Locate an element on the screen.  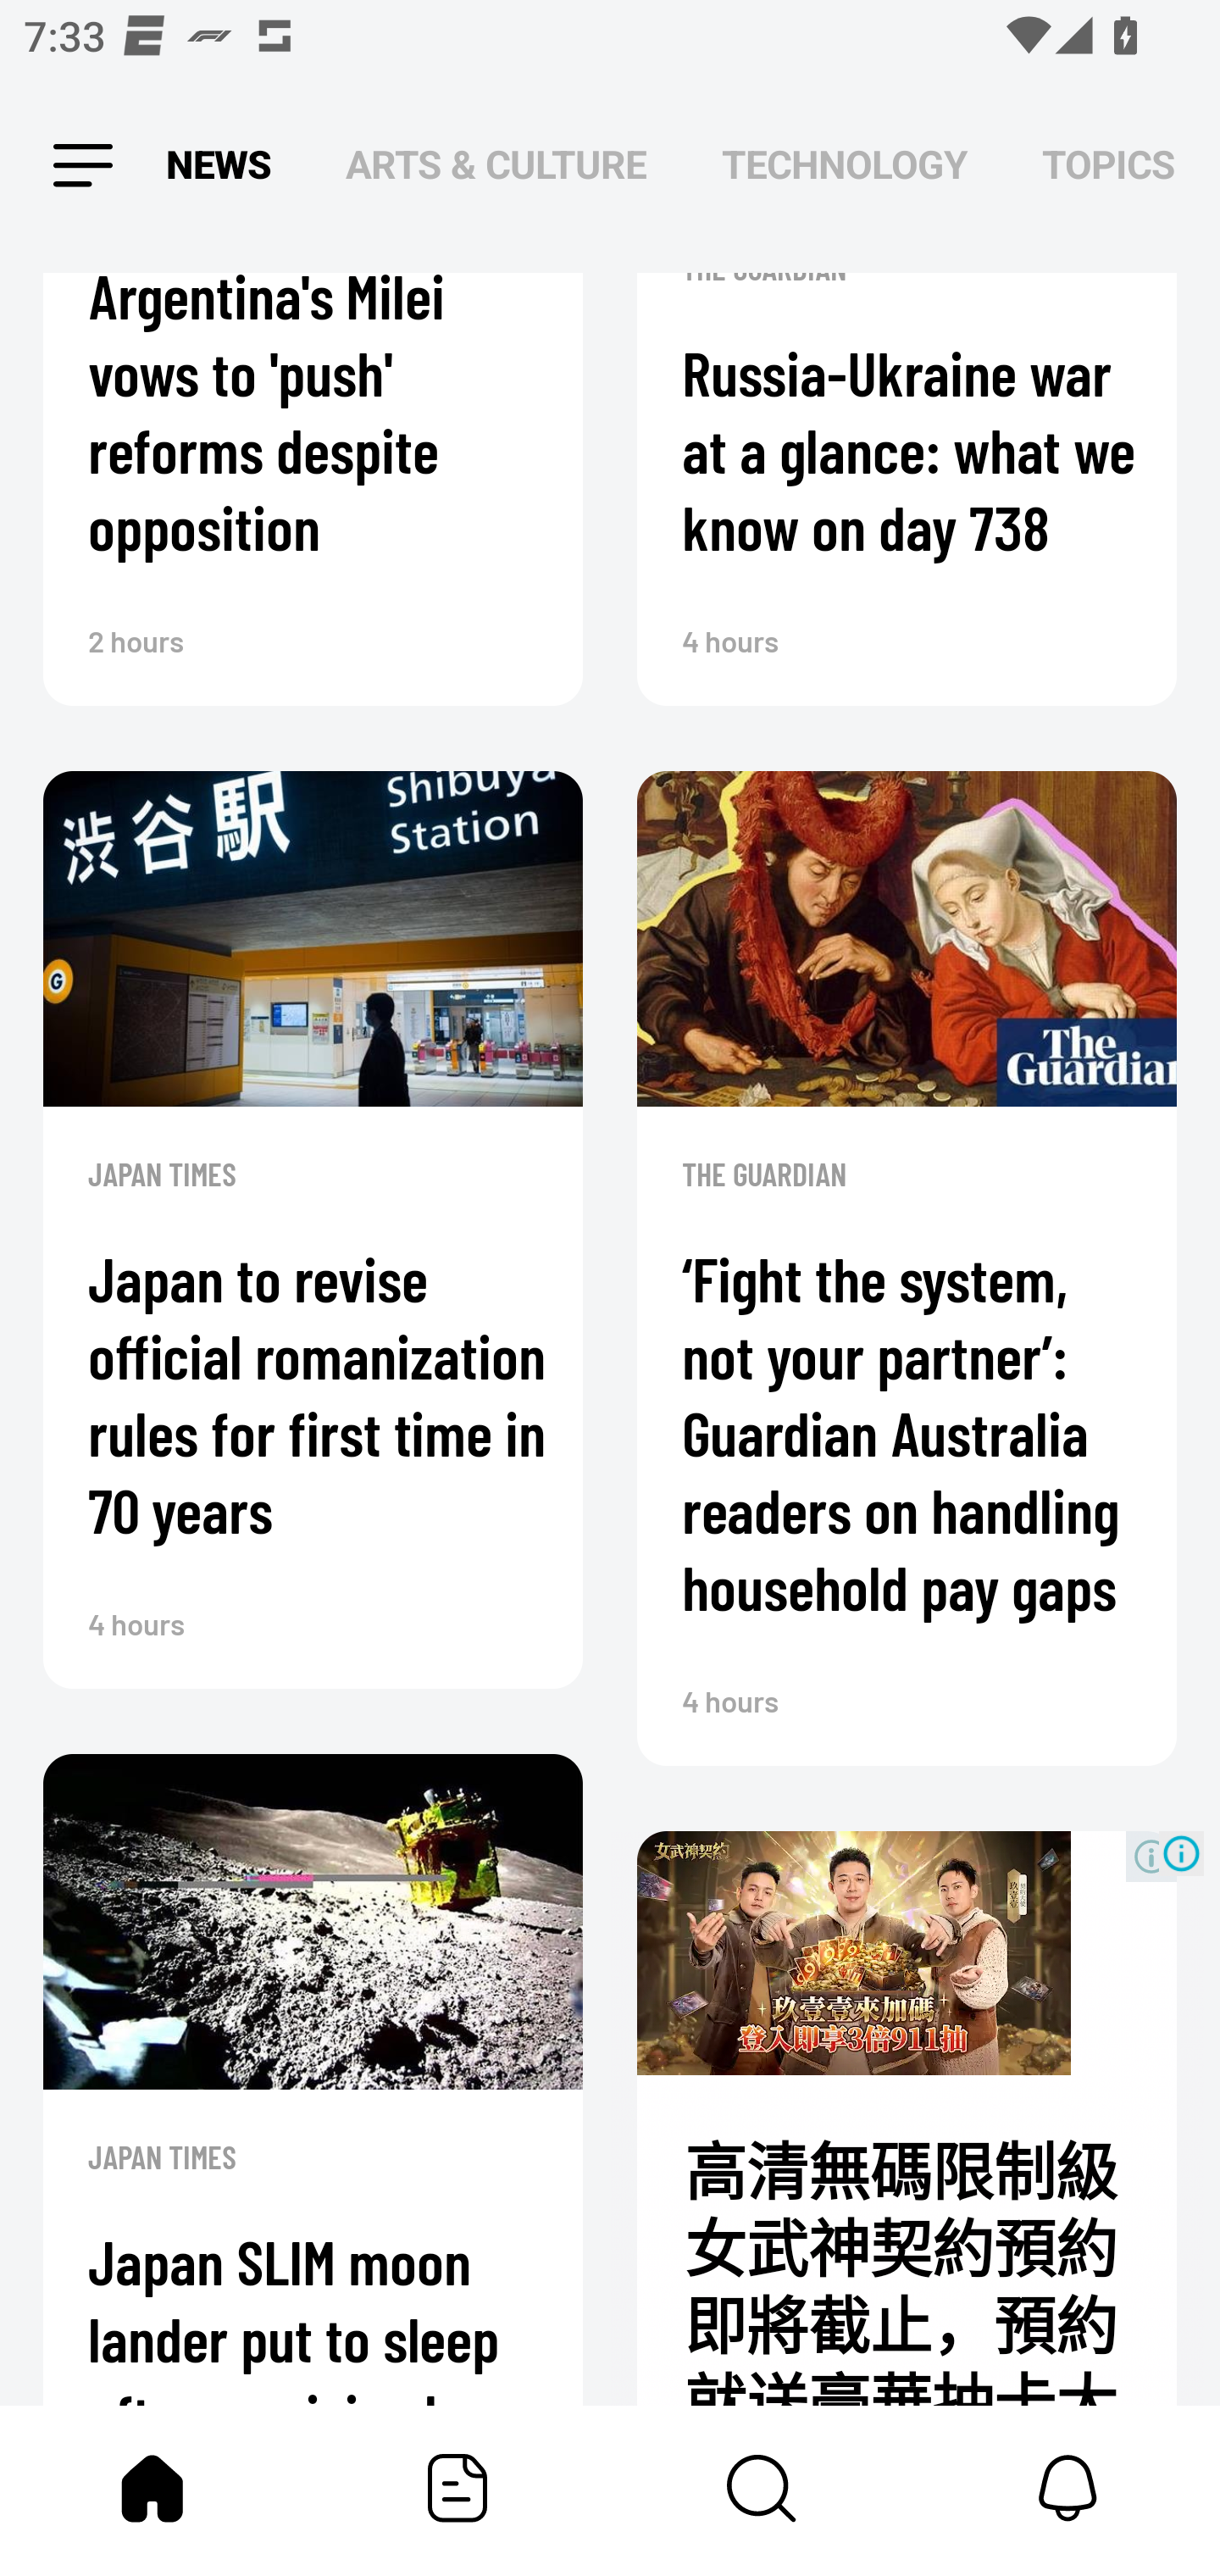
Ad Choices Icon is located at coordinates (1181, 1853).